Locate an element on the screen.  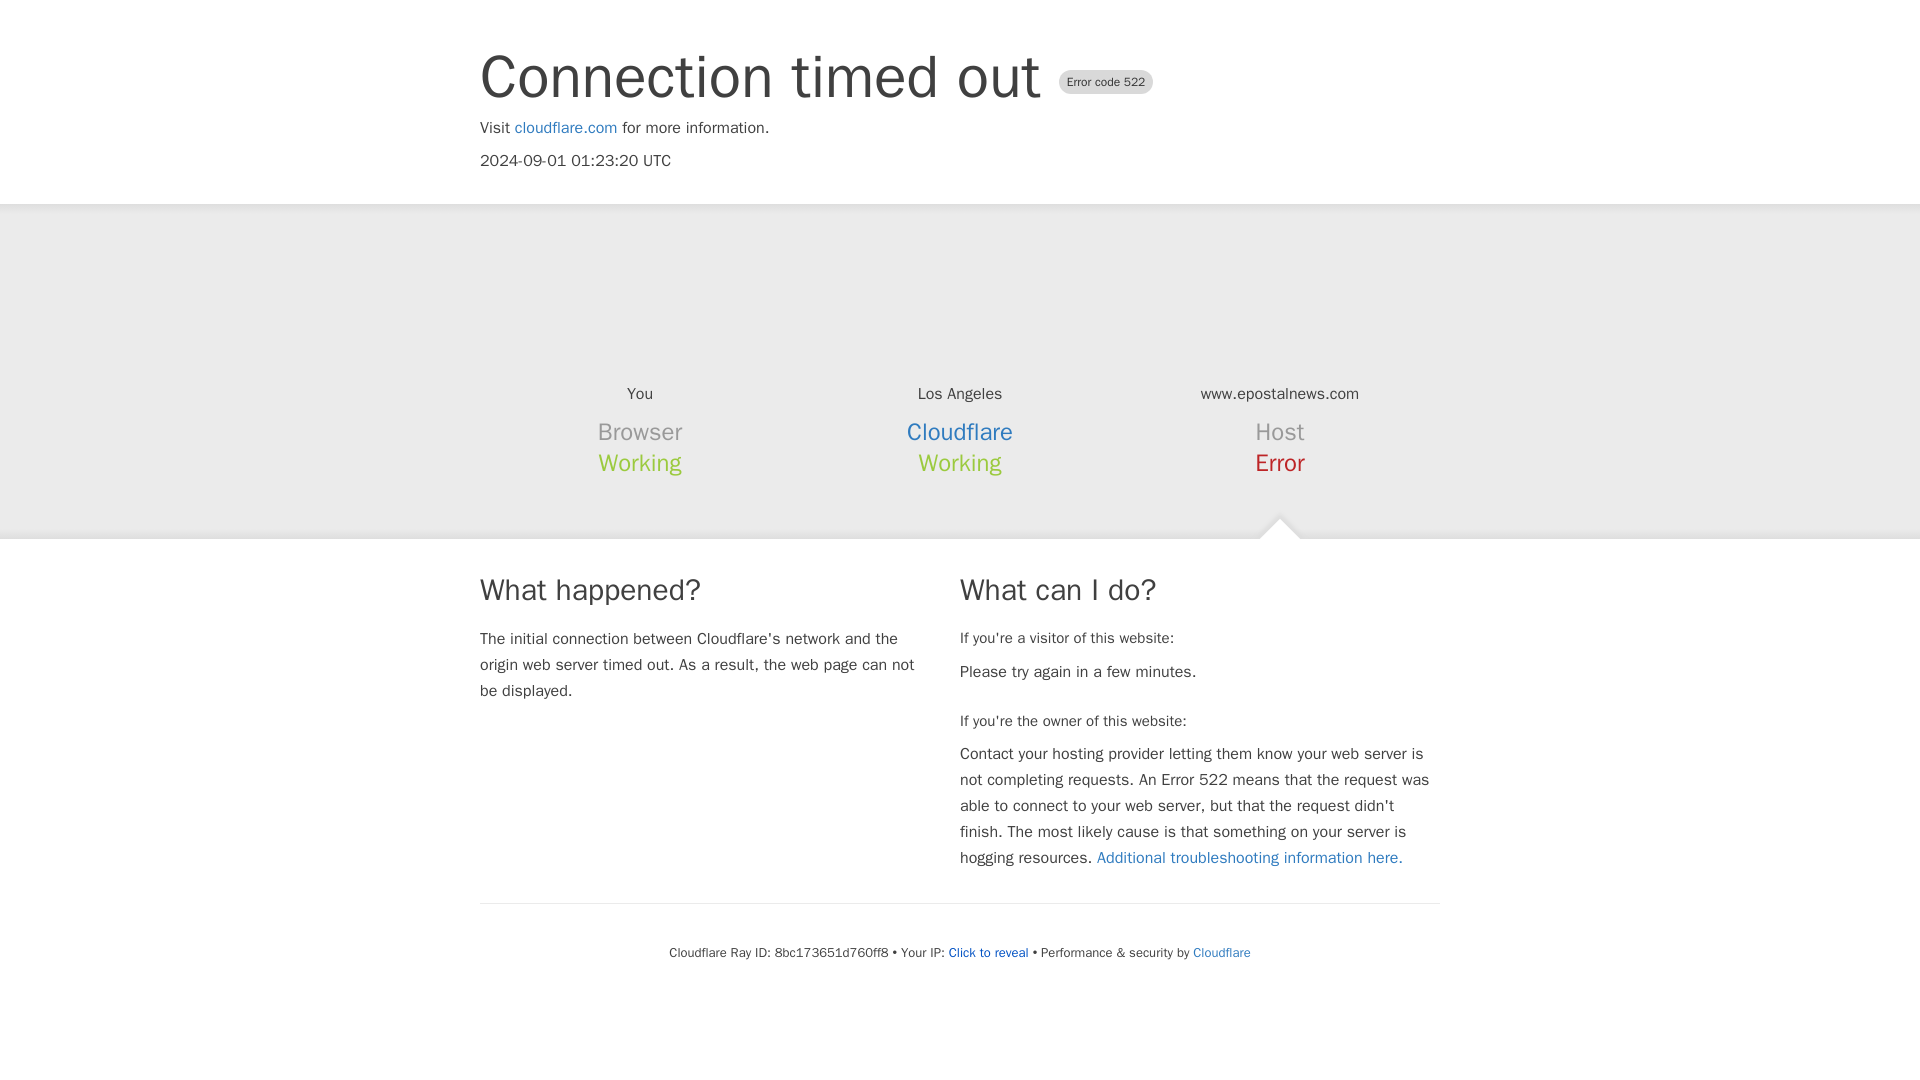
Additional troubleshooting information here. is located at coordinates (1250, 858).